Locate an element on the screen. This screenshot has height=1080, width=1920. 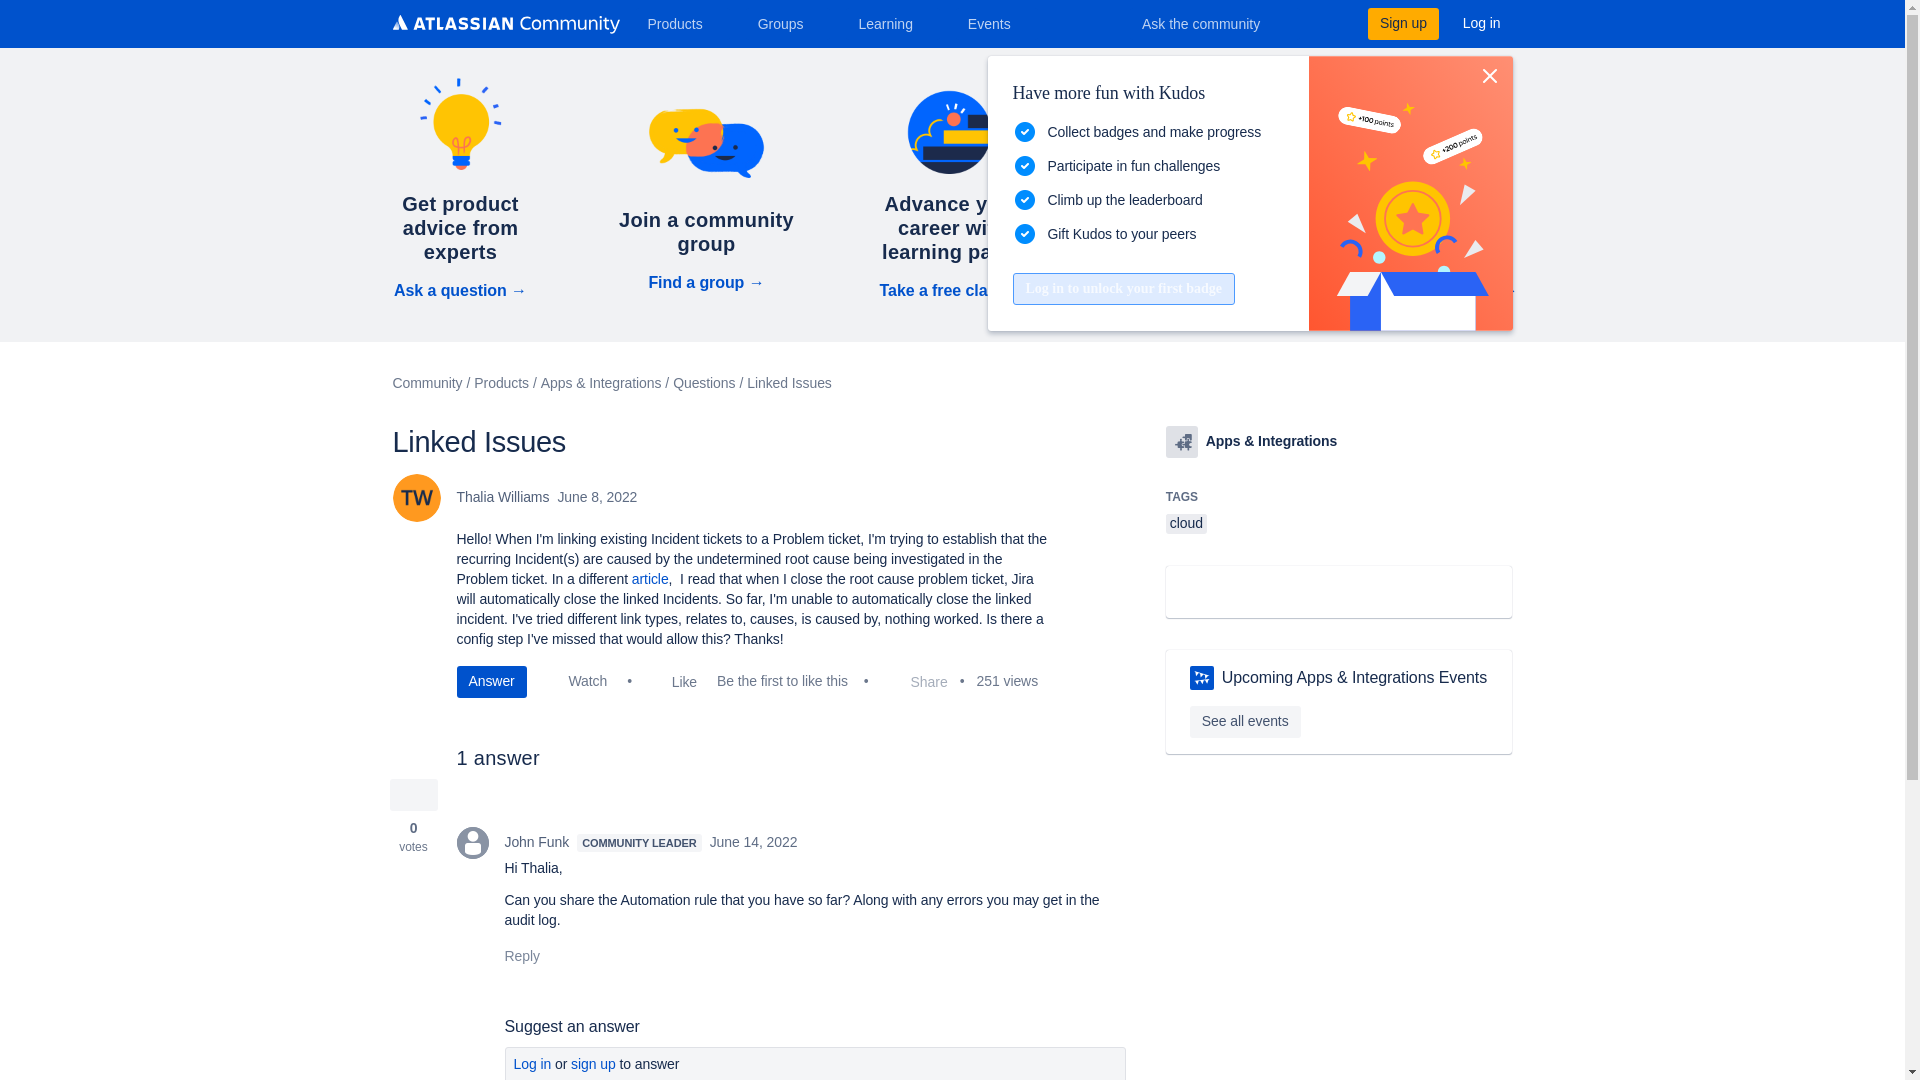
Atlassian Community logo is located at coordinates (504, 24).